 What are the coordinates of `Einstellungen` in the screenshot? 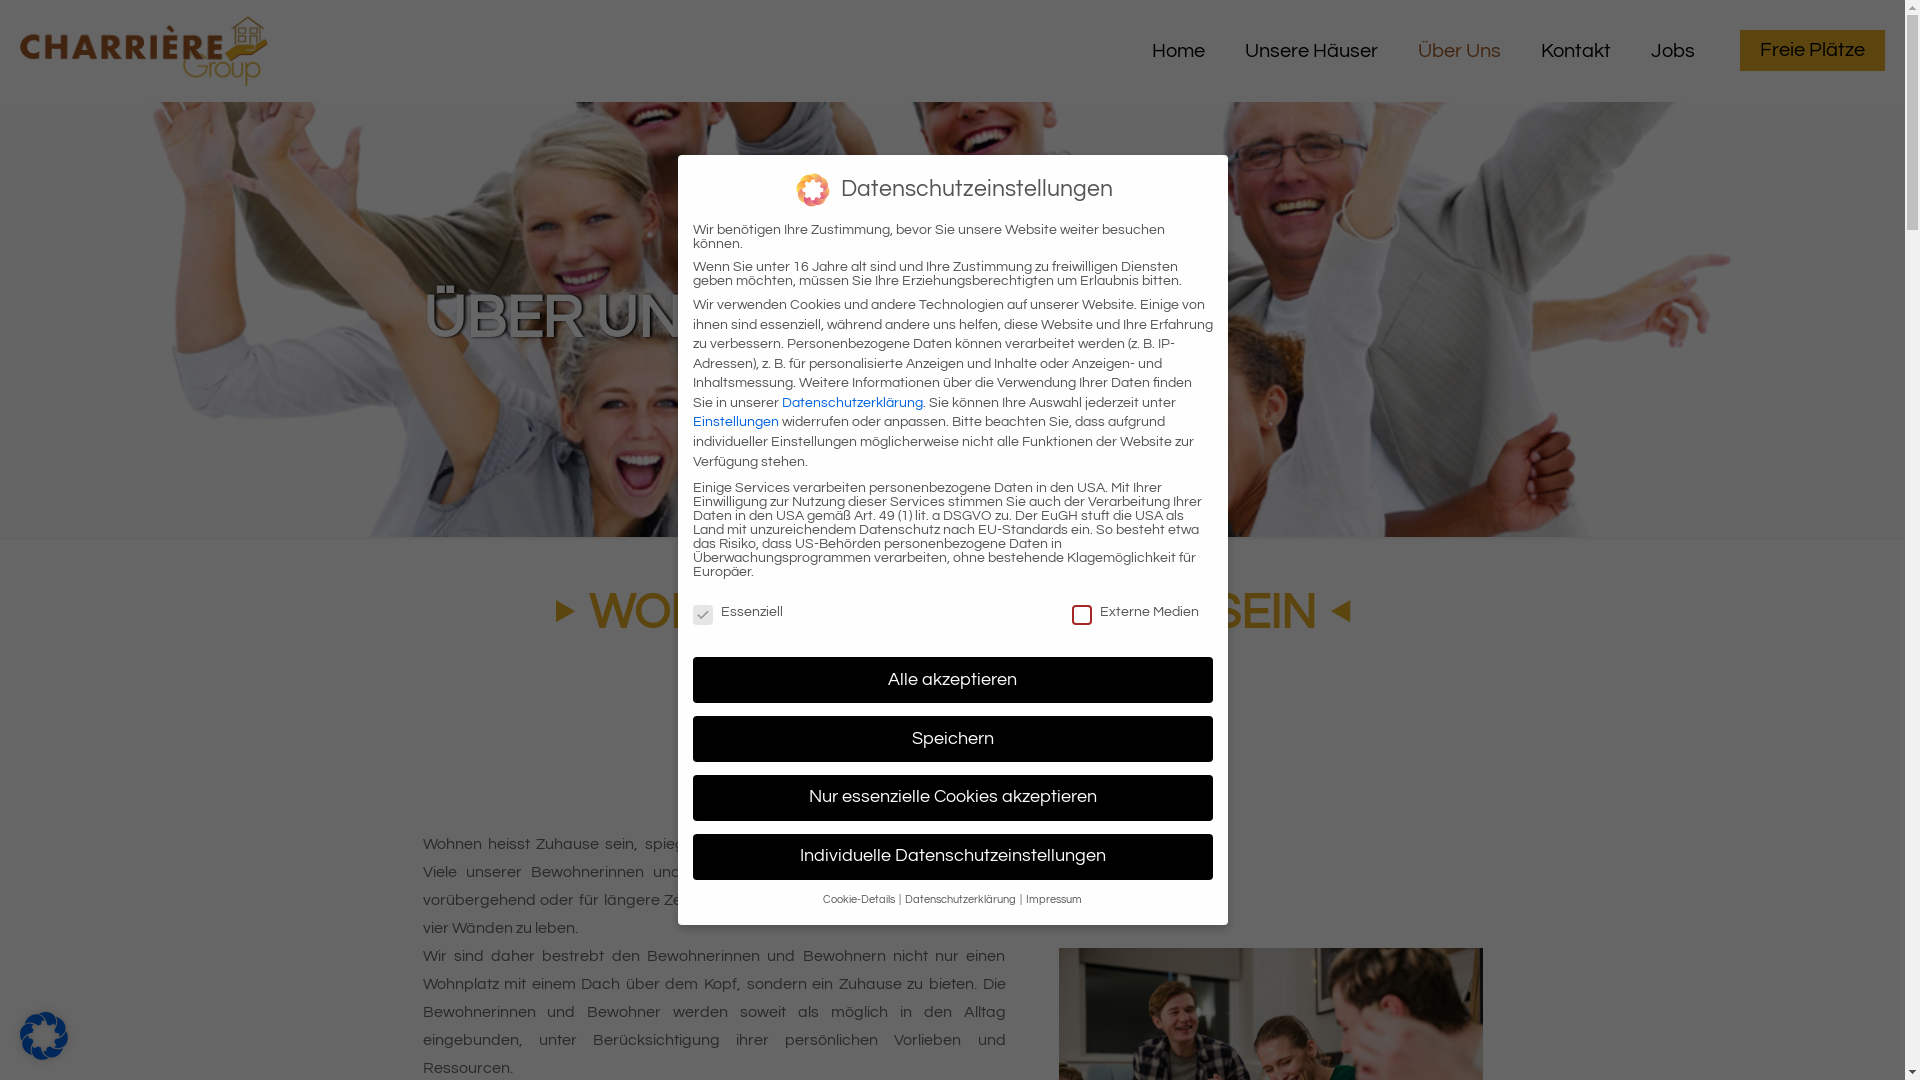 It's located at (735, 422).